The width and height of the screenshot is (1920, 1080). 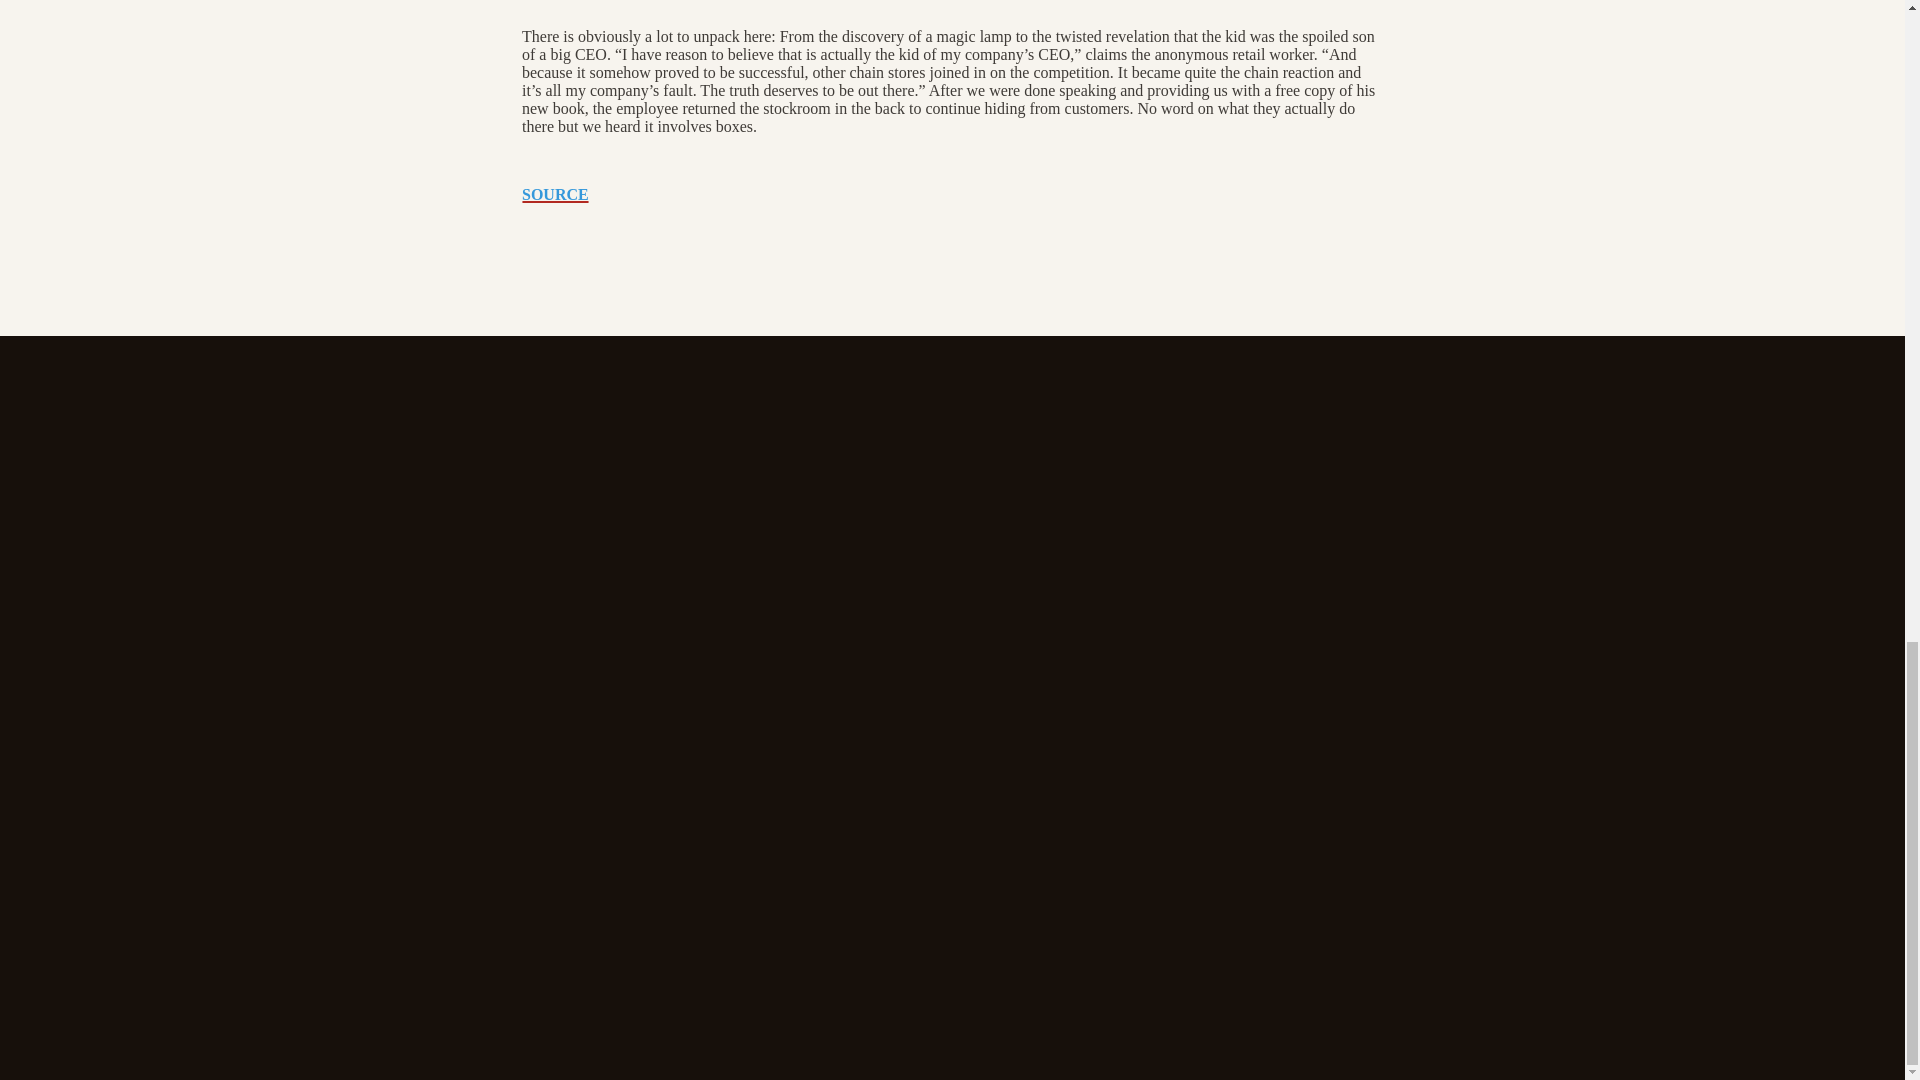 I want to click on All Comics, so click(x=349, y=781).